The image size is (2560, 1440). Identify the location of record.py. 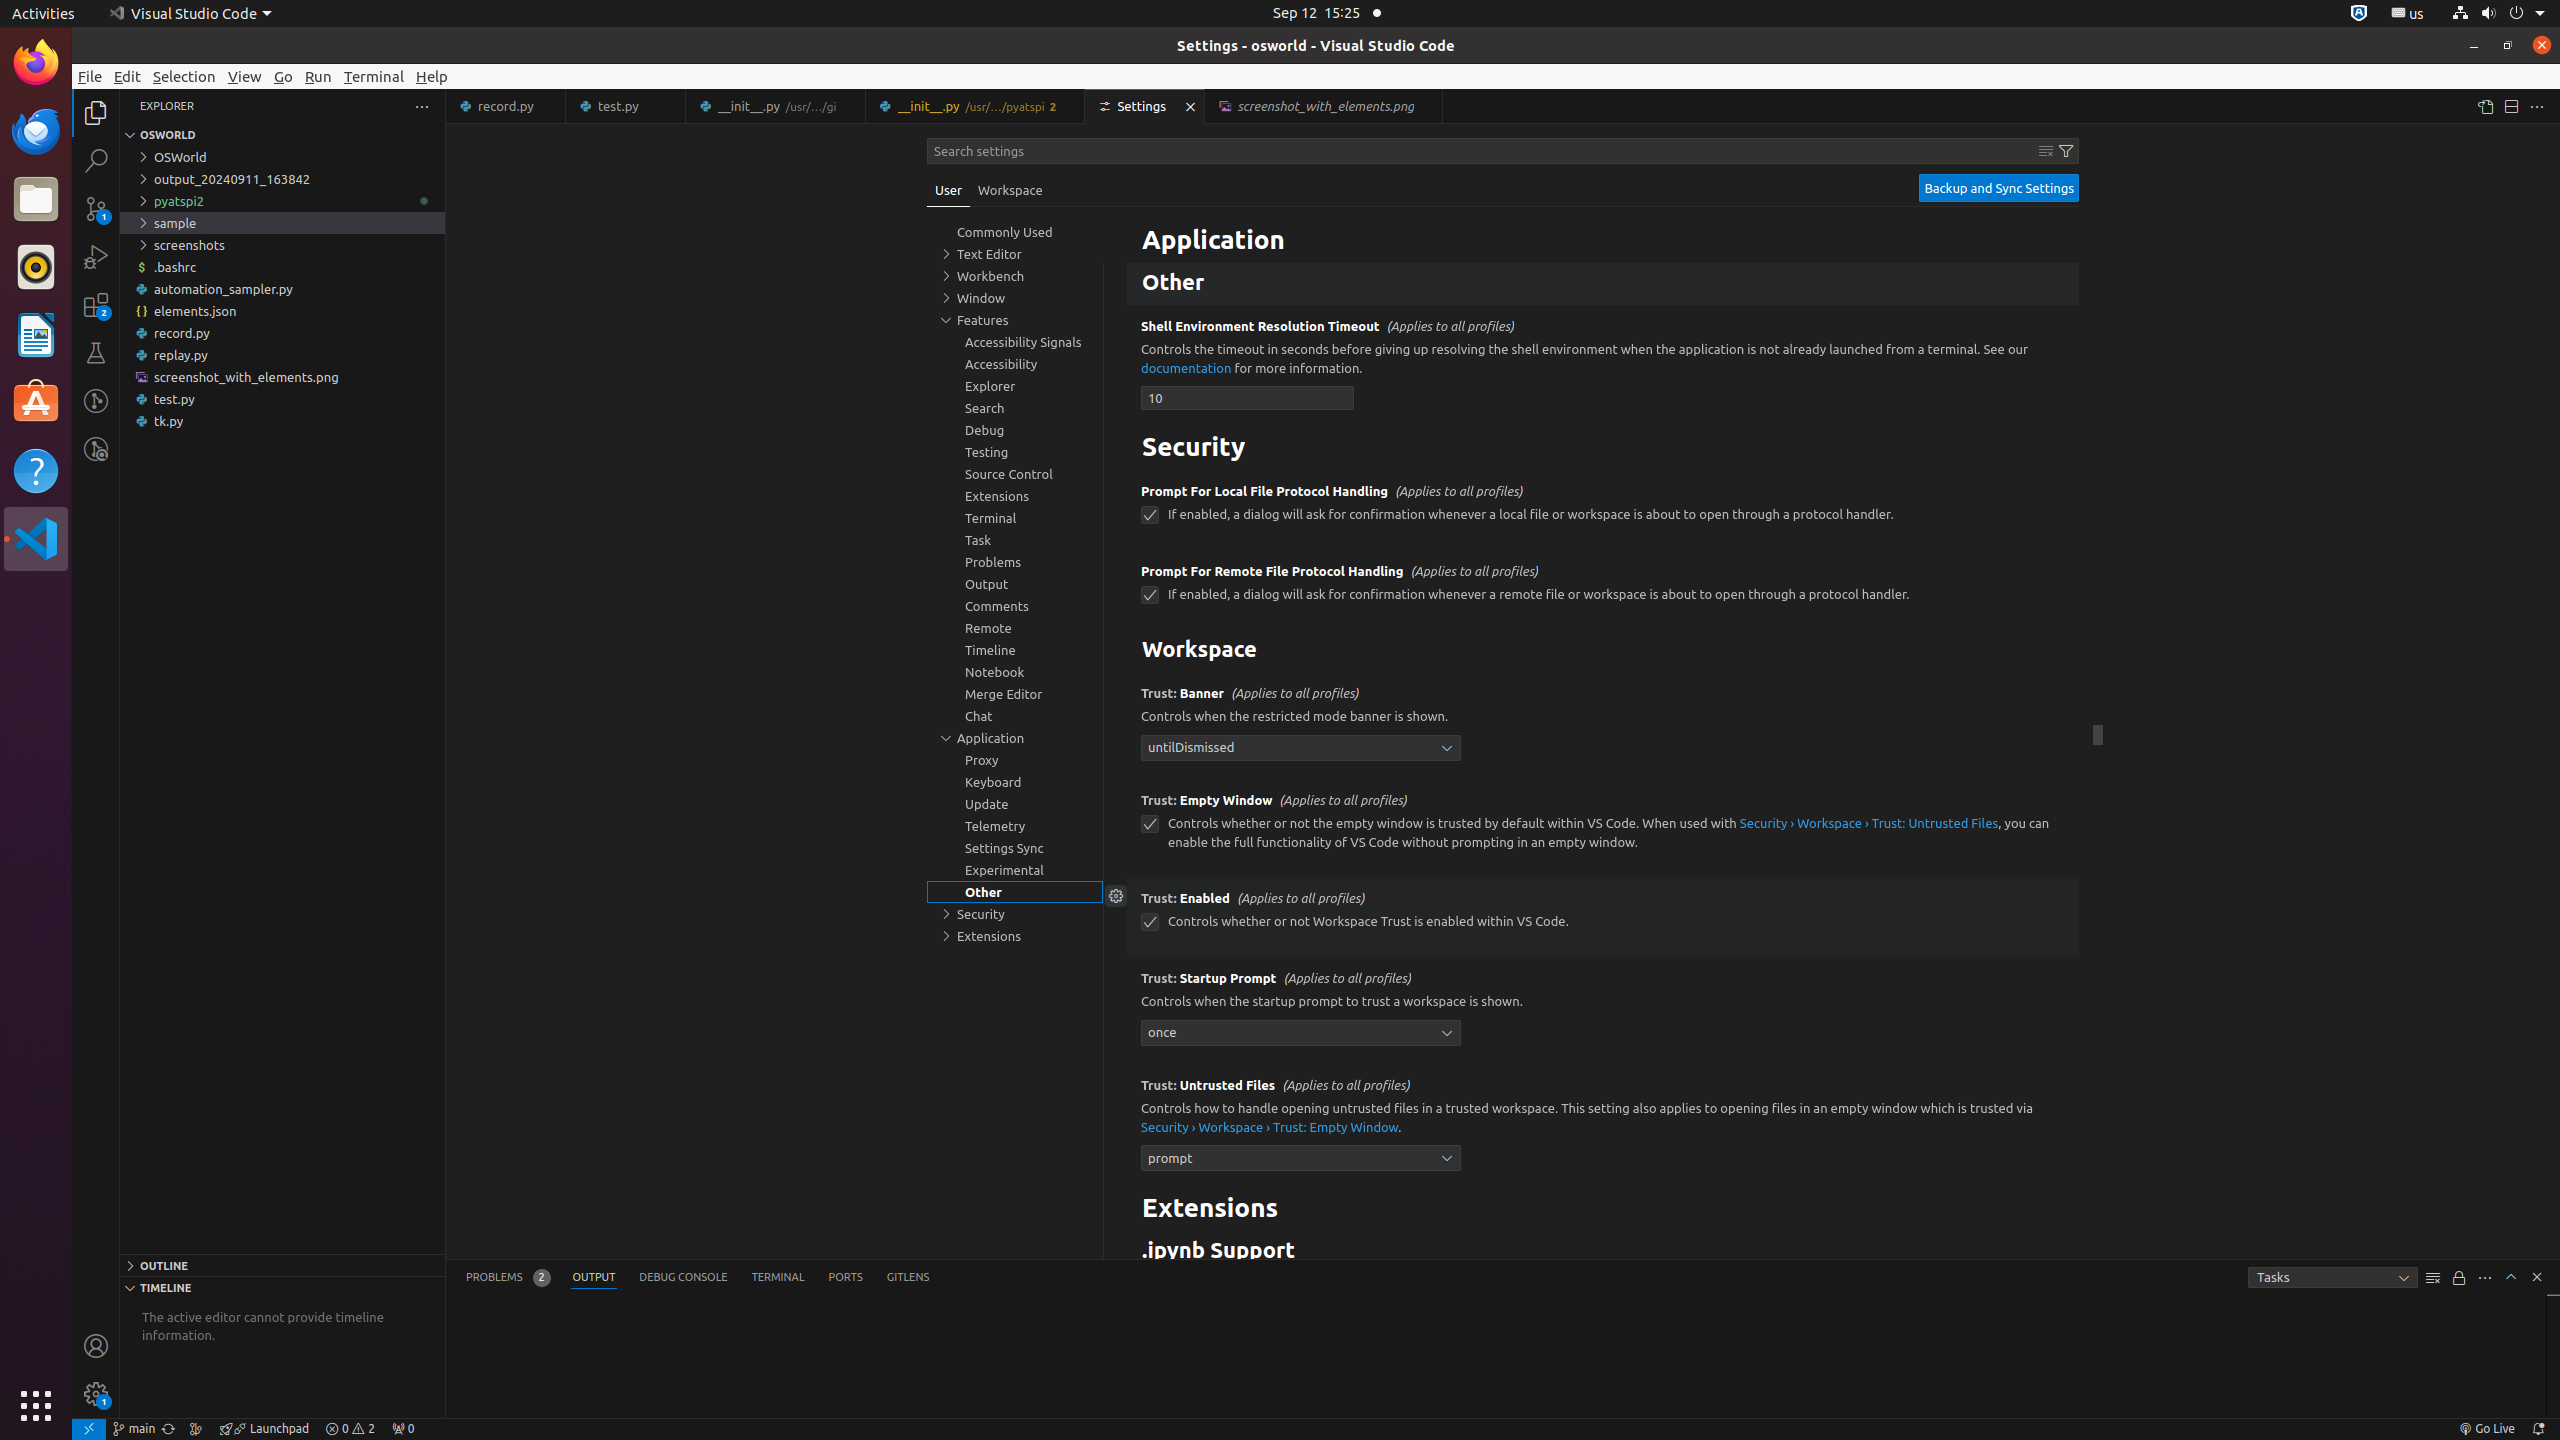
(282, 333).